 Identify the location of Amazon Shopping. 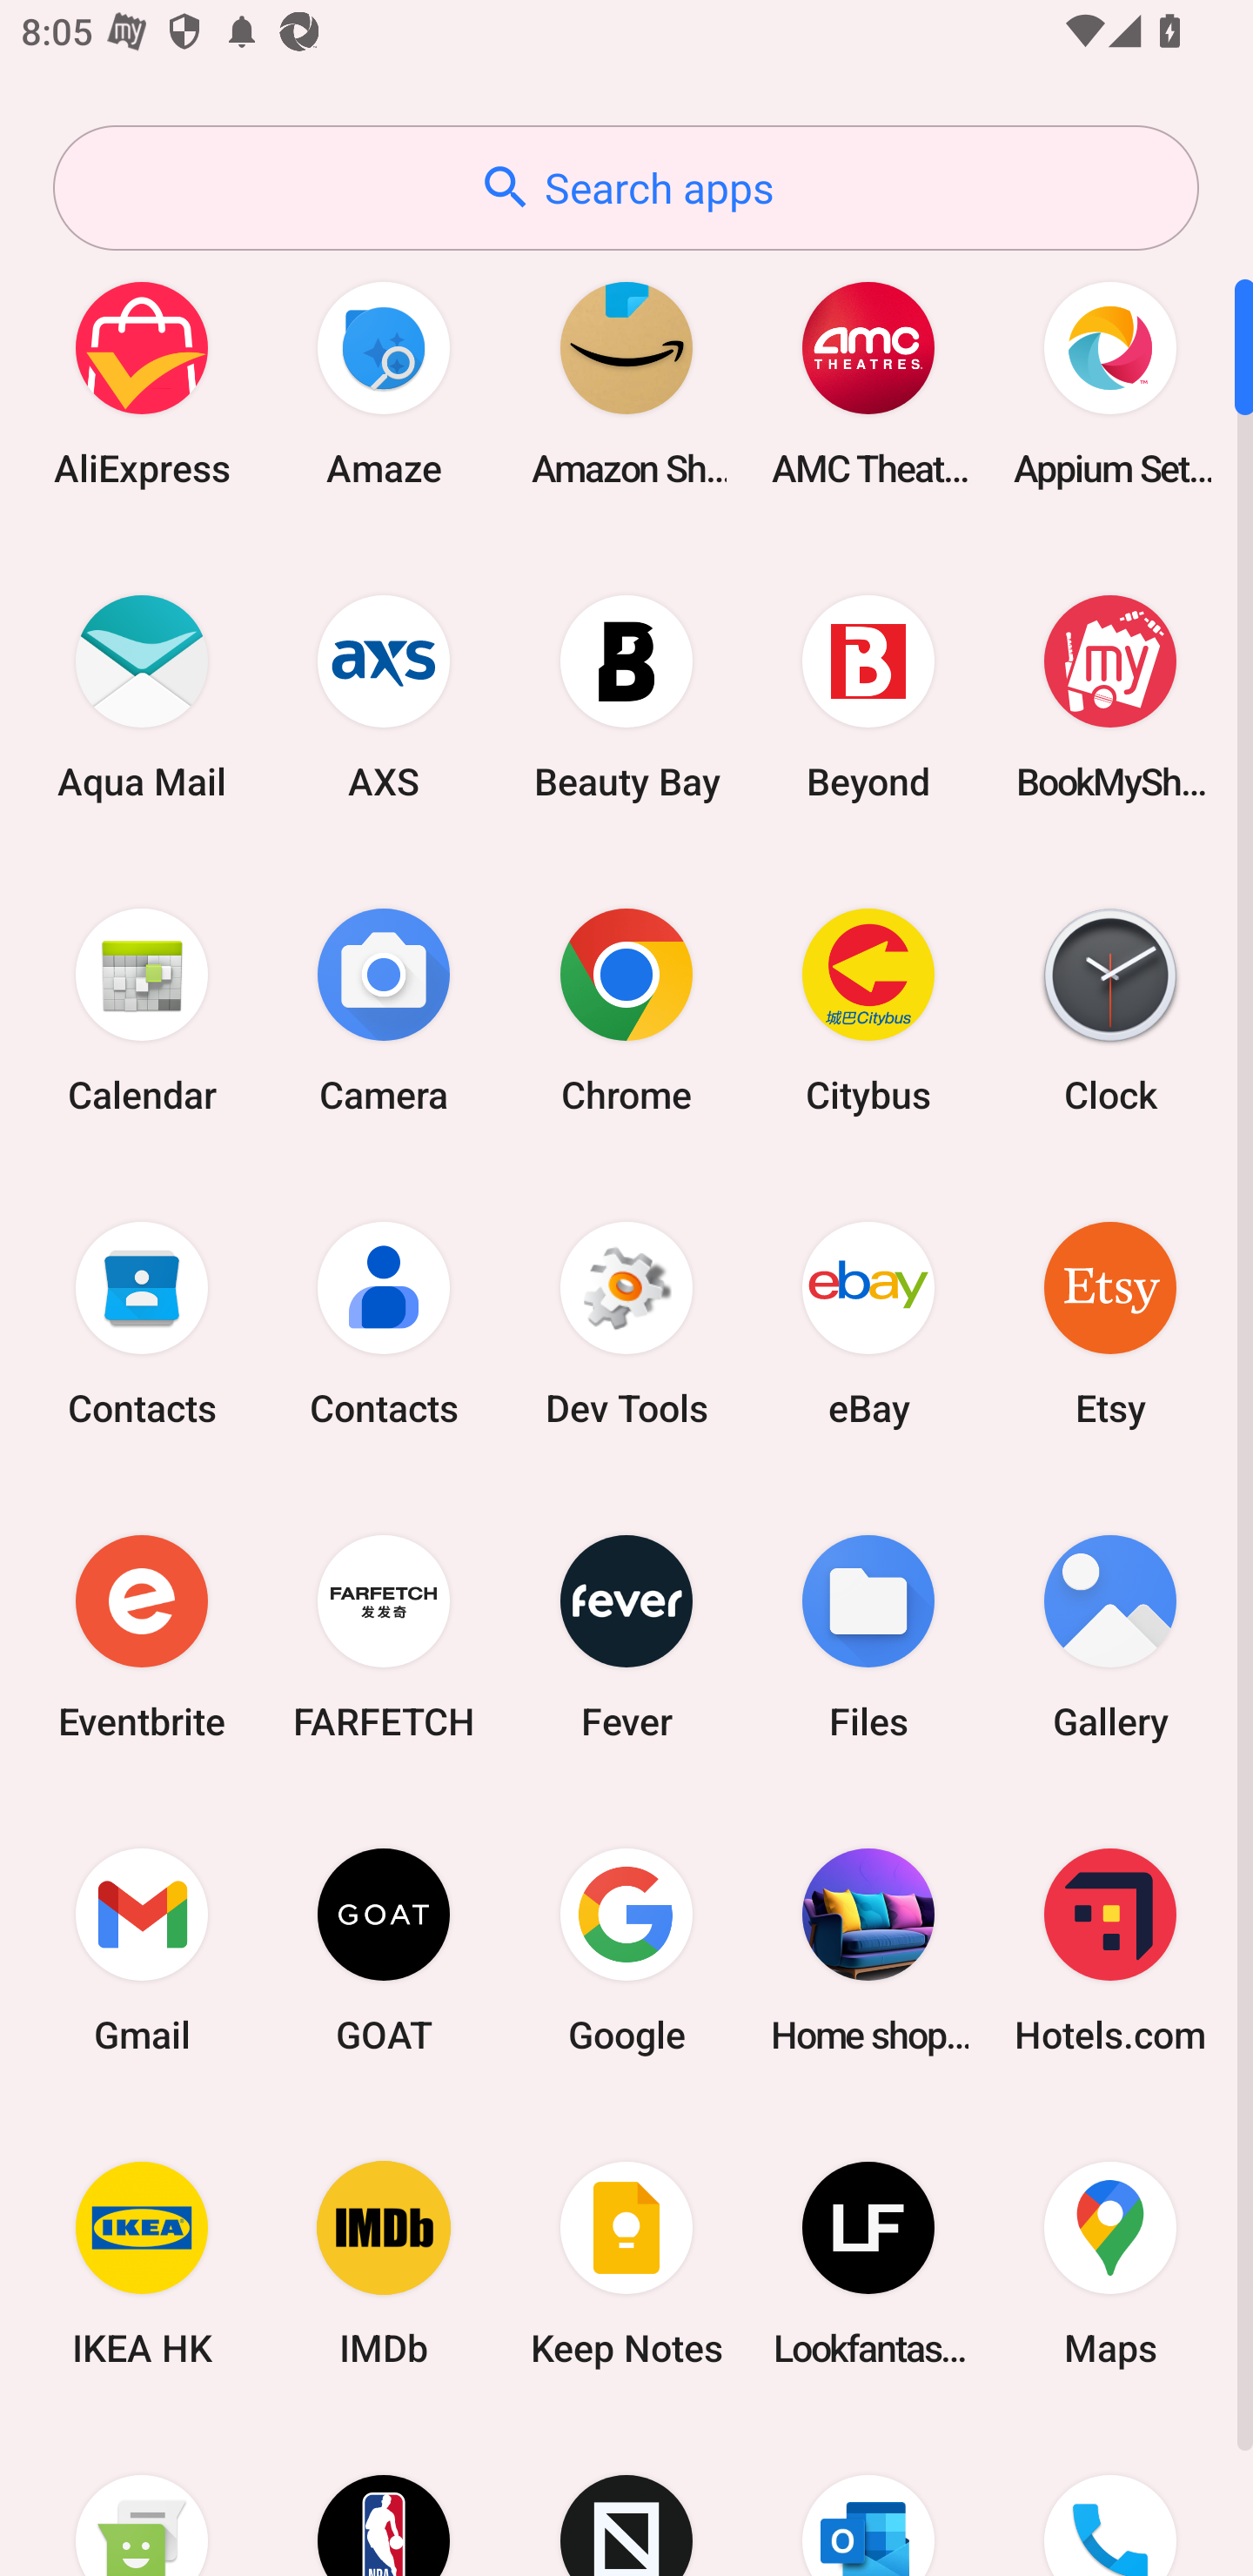
(626, 383).